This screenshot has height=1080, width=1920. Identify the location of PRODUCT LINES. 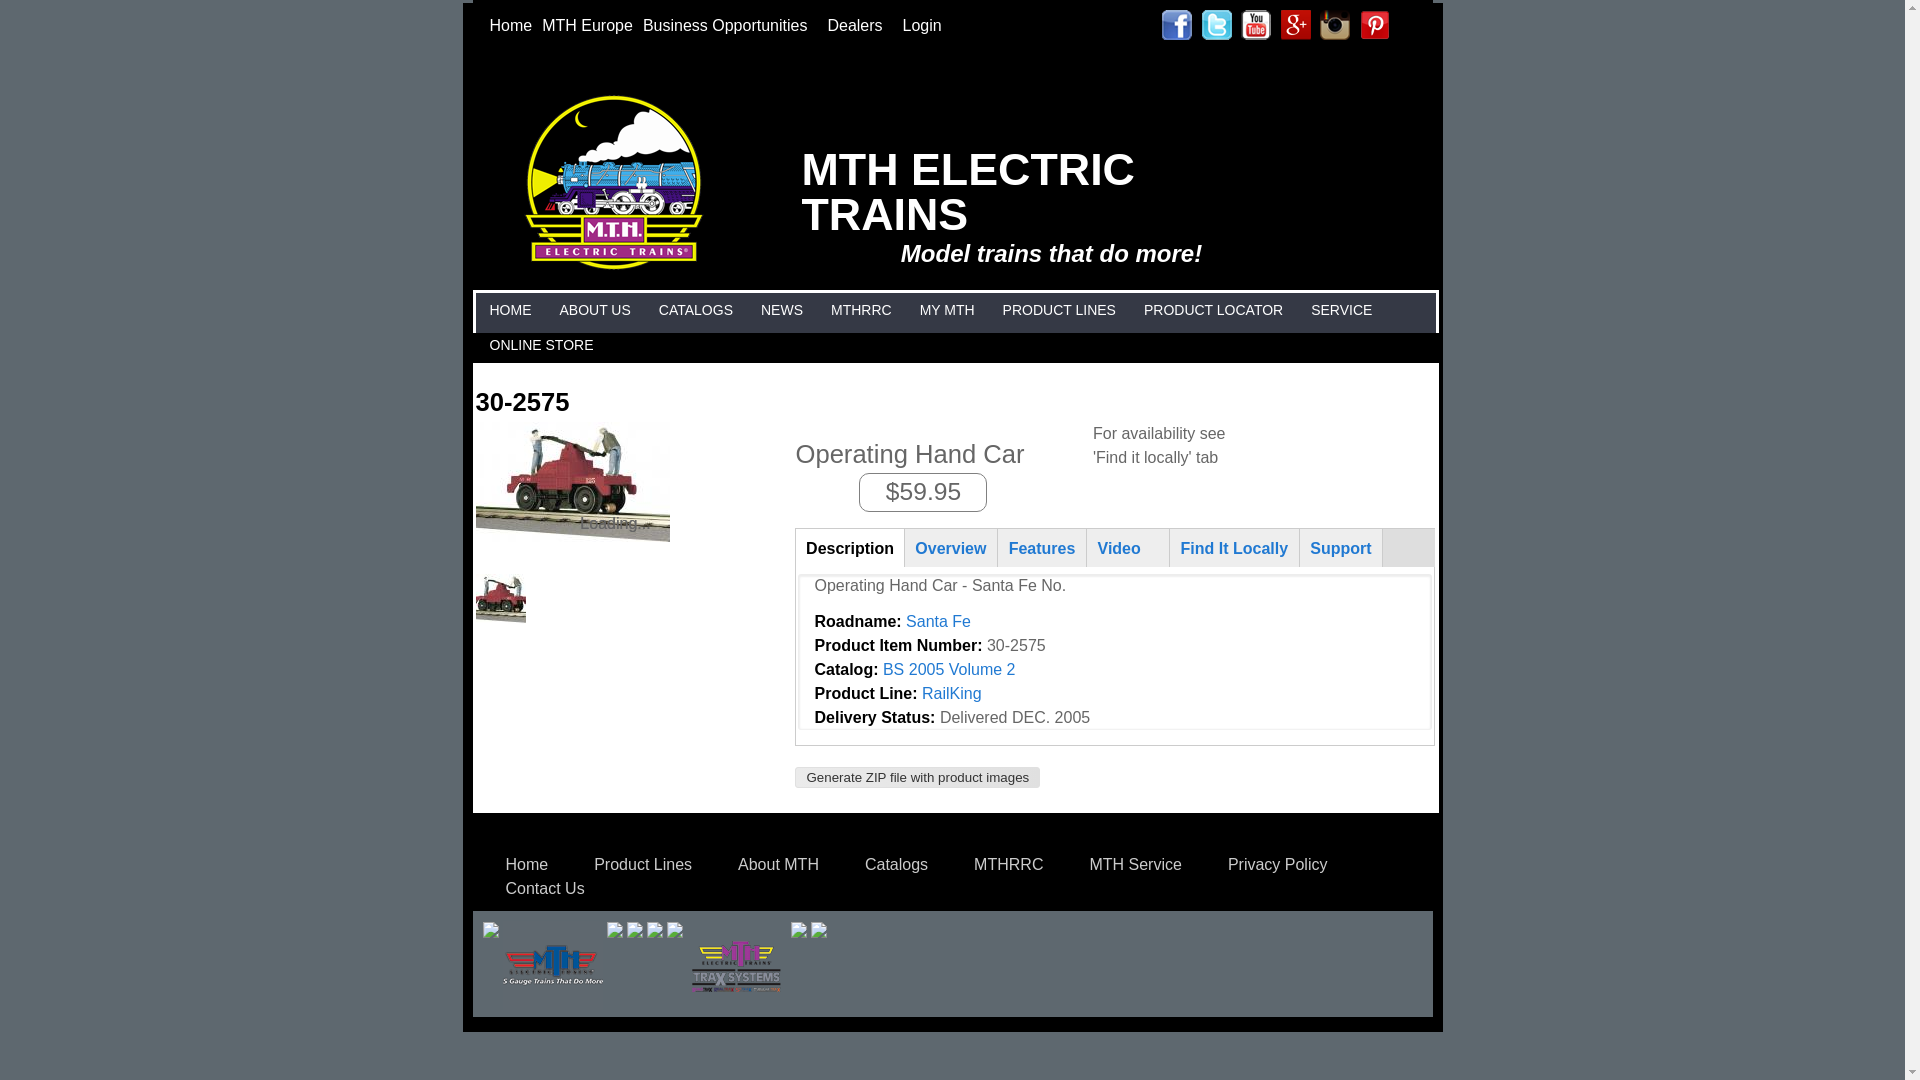
(1060, 308).